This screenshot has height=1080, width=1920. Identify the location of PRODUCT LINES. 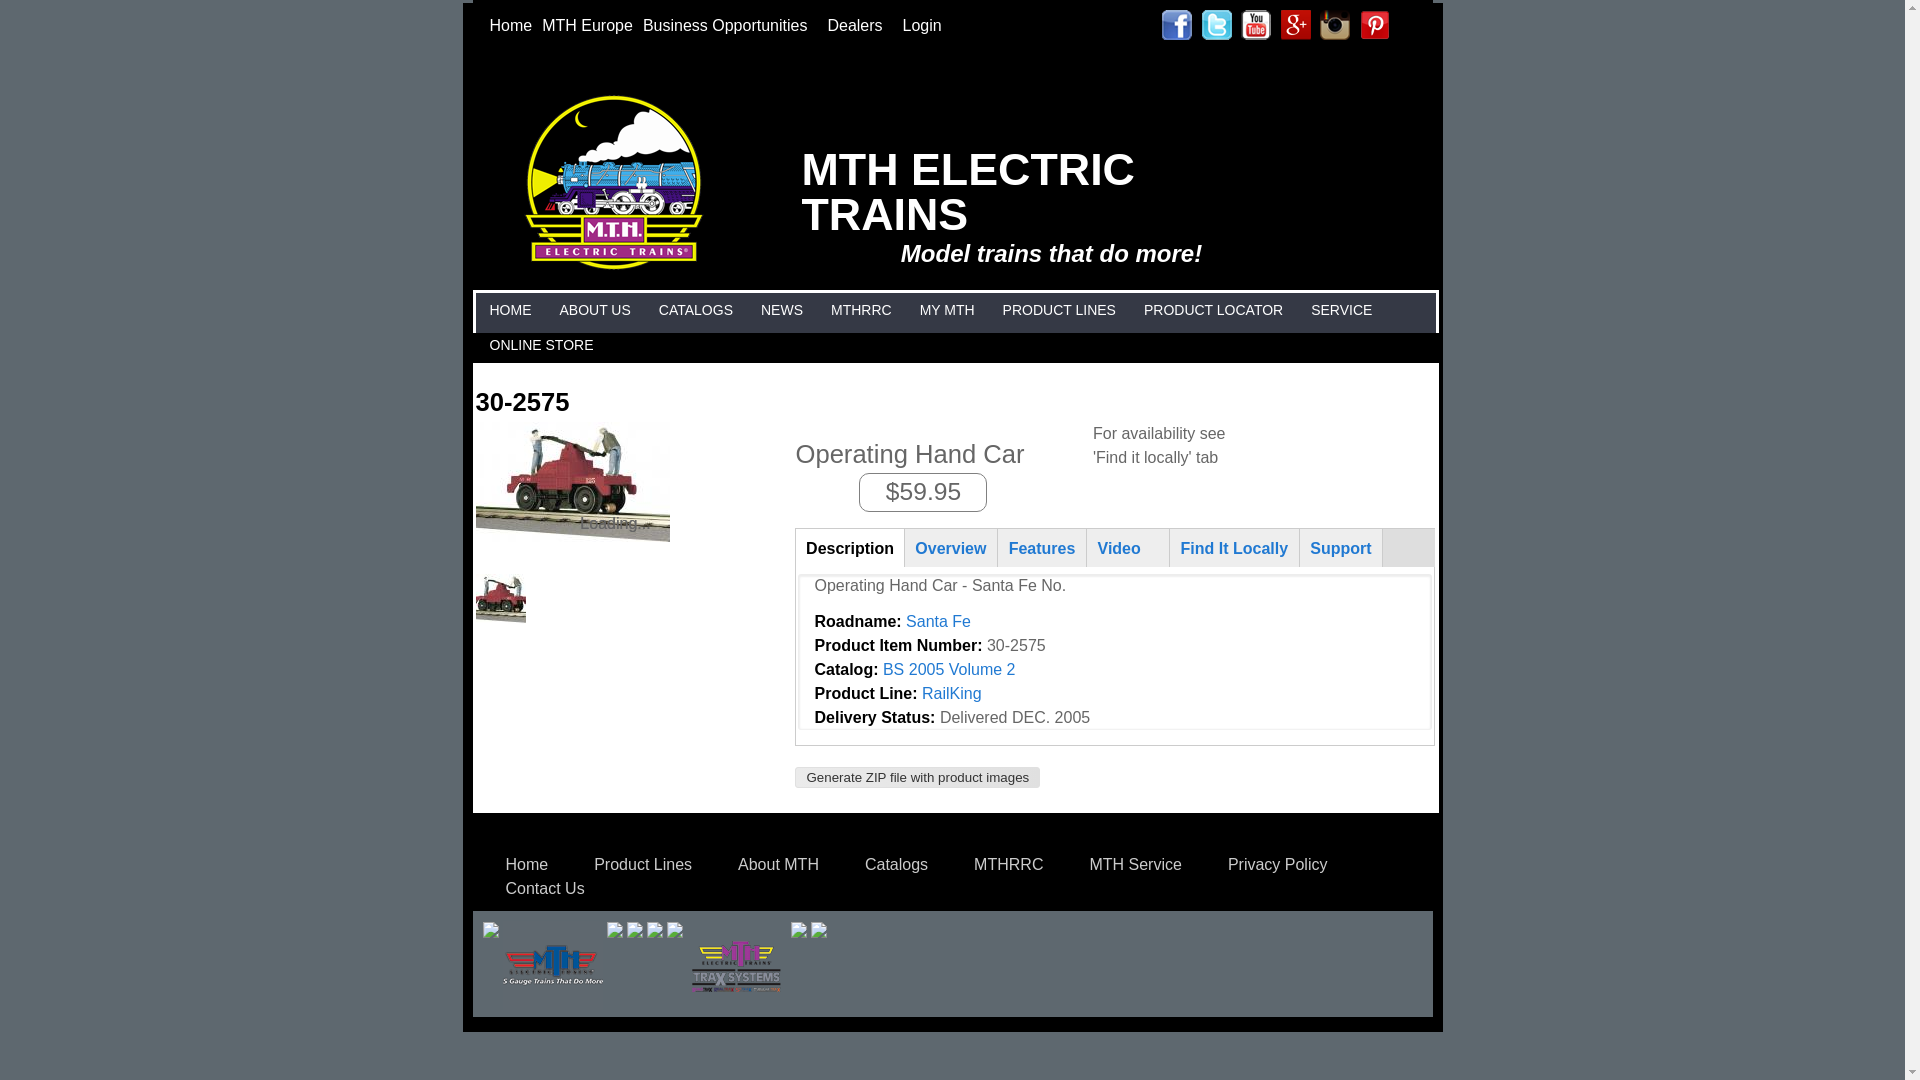
(1060, 308).